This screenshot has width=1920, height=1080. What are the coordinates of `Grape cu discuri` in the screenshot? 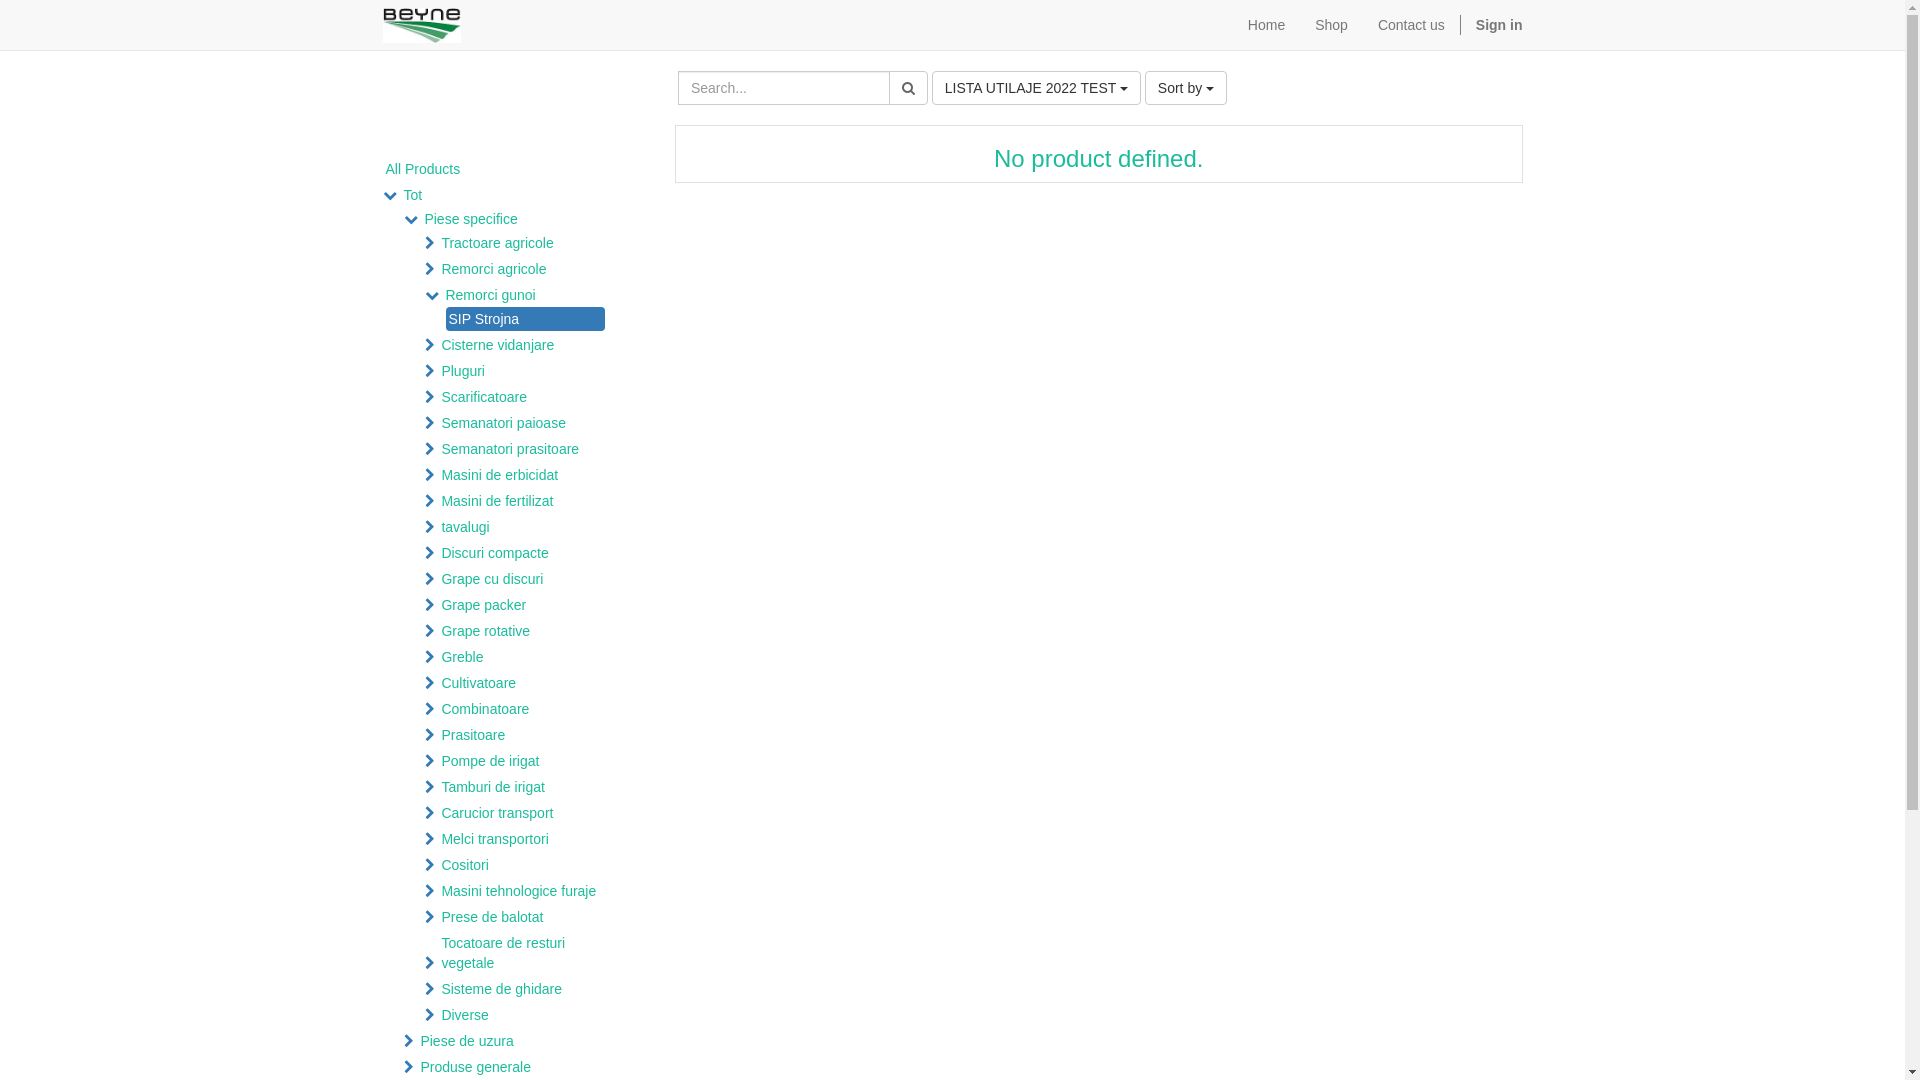 It's located at (526, 579).